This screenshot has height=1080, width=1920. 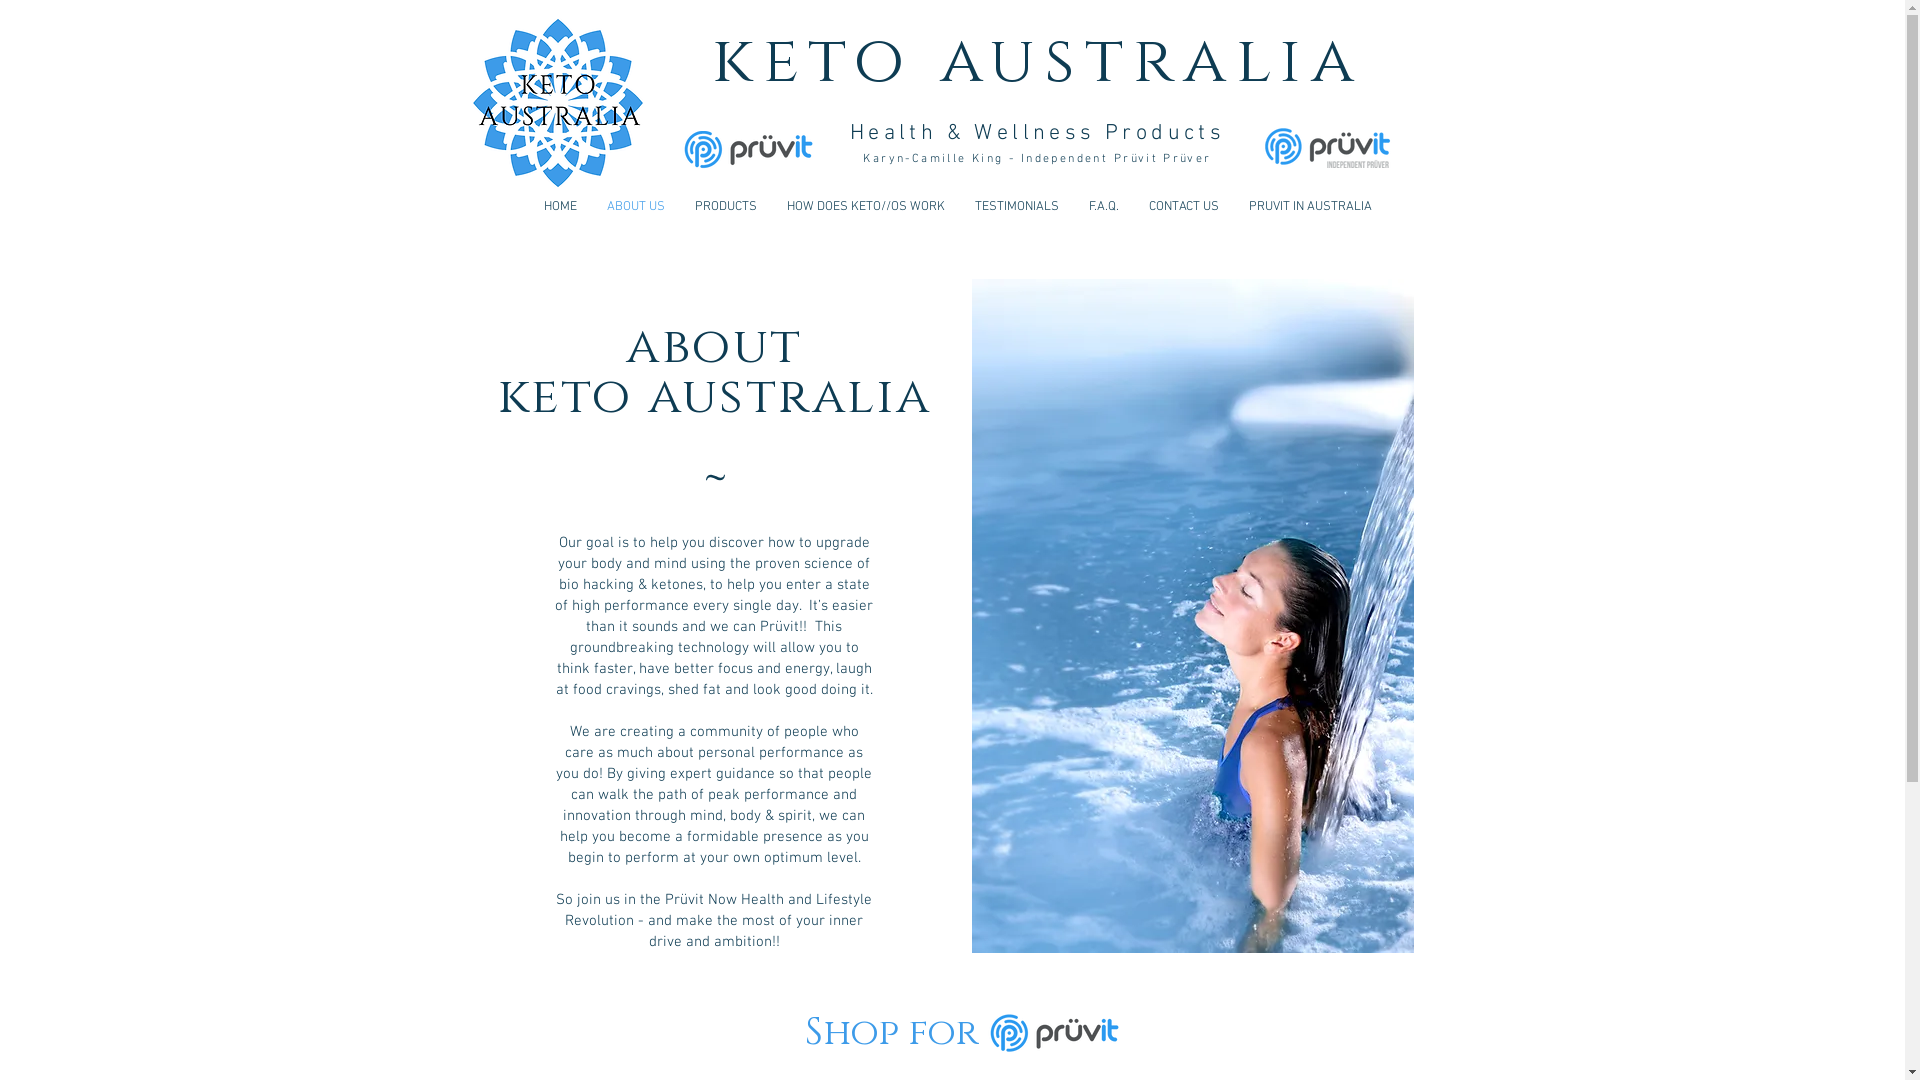 I want to click on IPP Logo.png, so click(x=1326, y=148).